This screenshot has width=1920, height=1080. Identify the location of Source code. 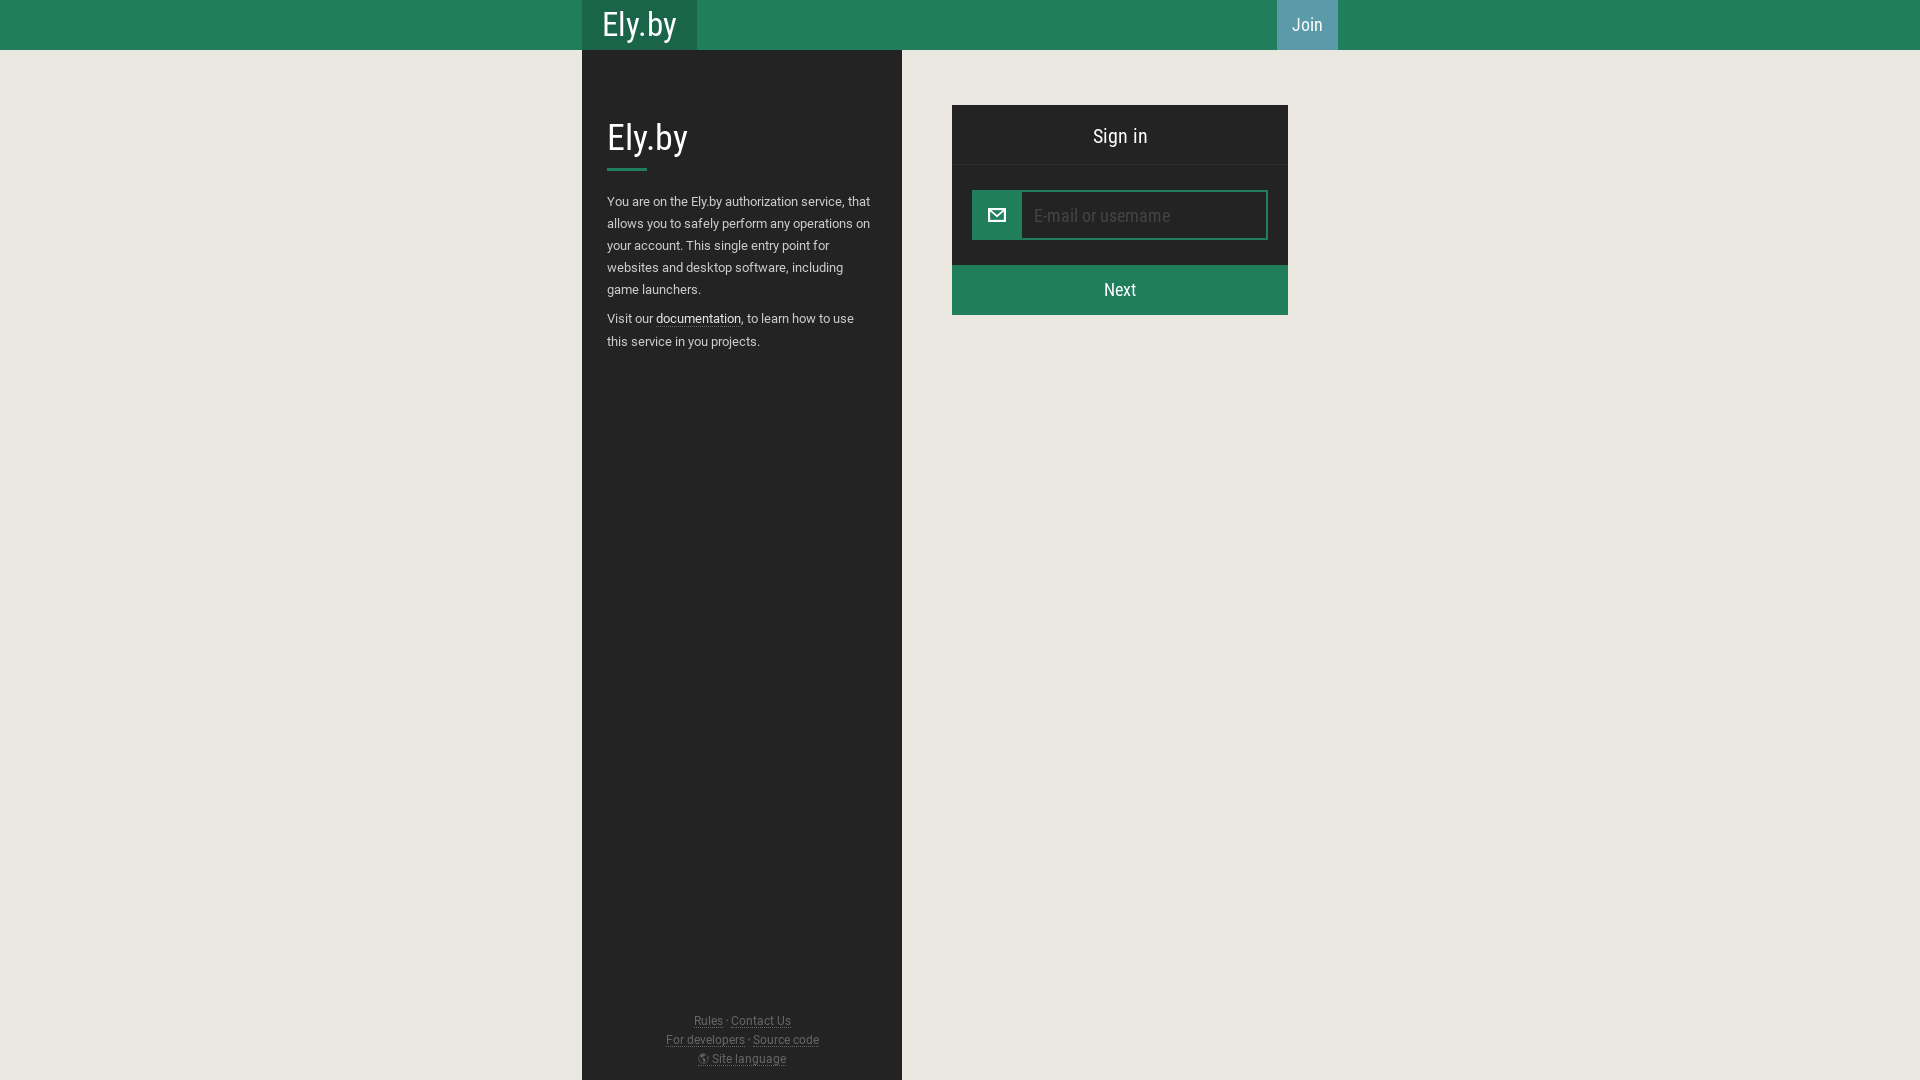
(785, 1040).